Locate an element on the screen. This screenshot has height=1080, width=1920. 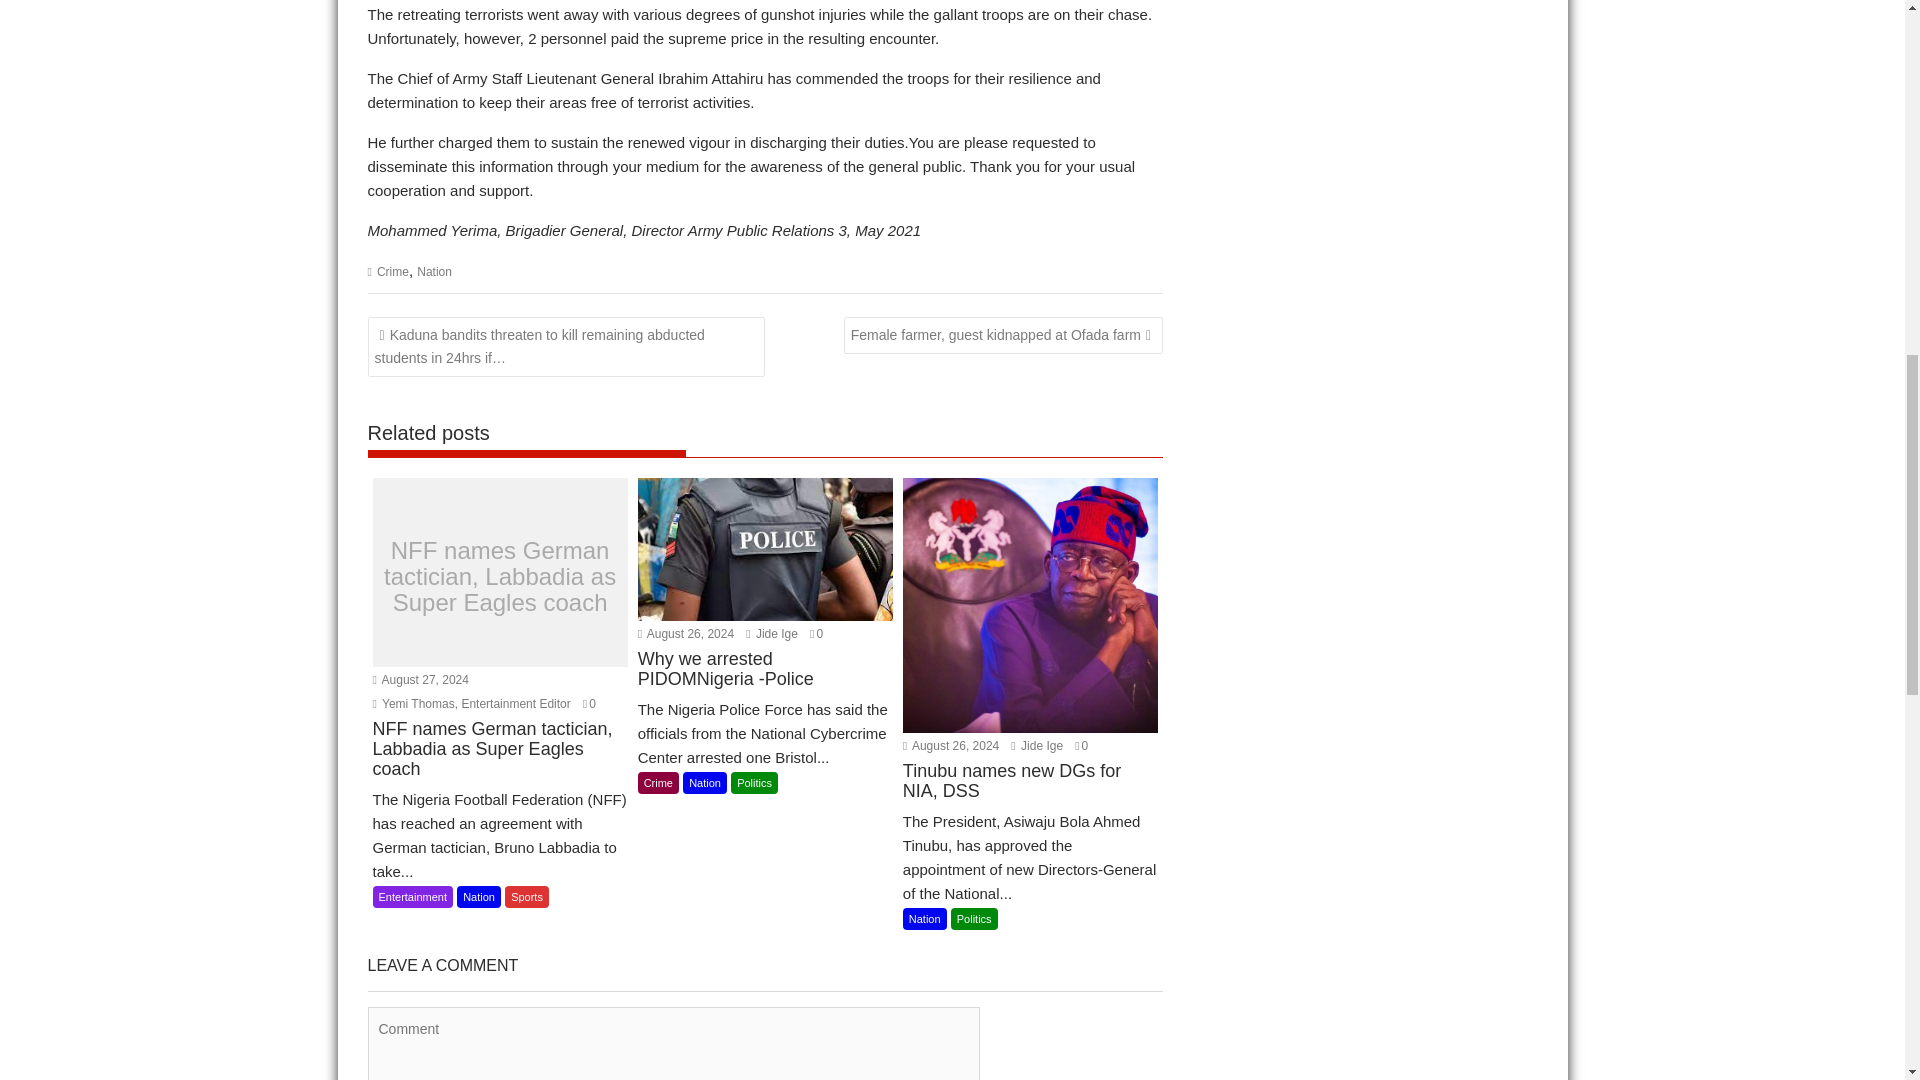
Jide Ige is located at coordinates (1037, 745).